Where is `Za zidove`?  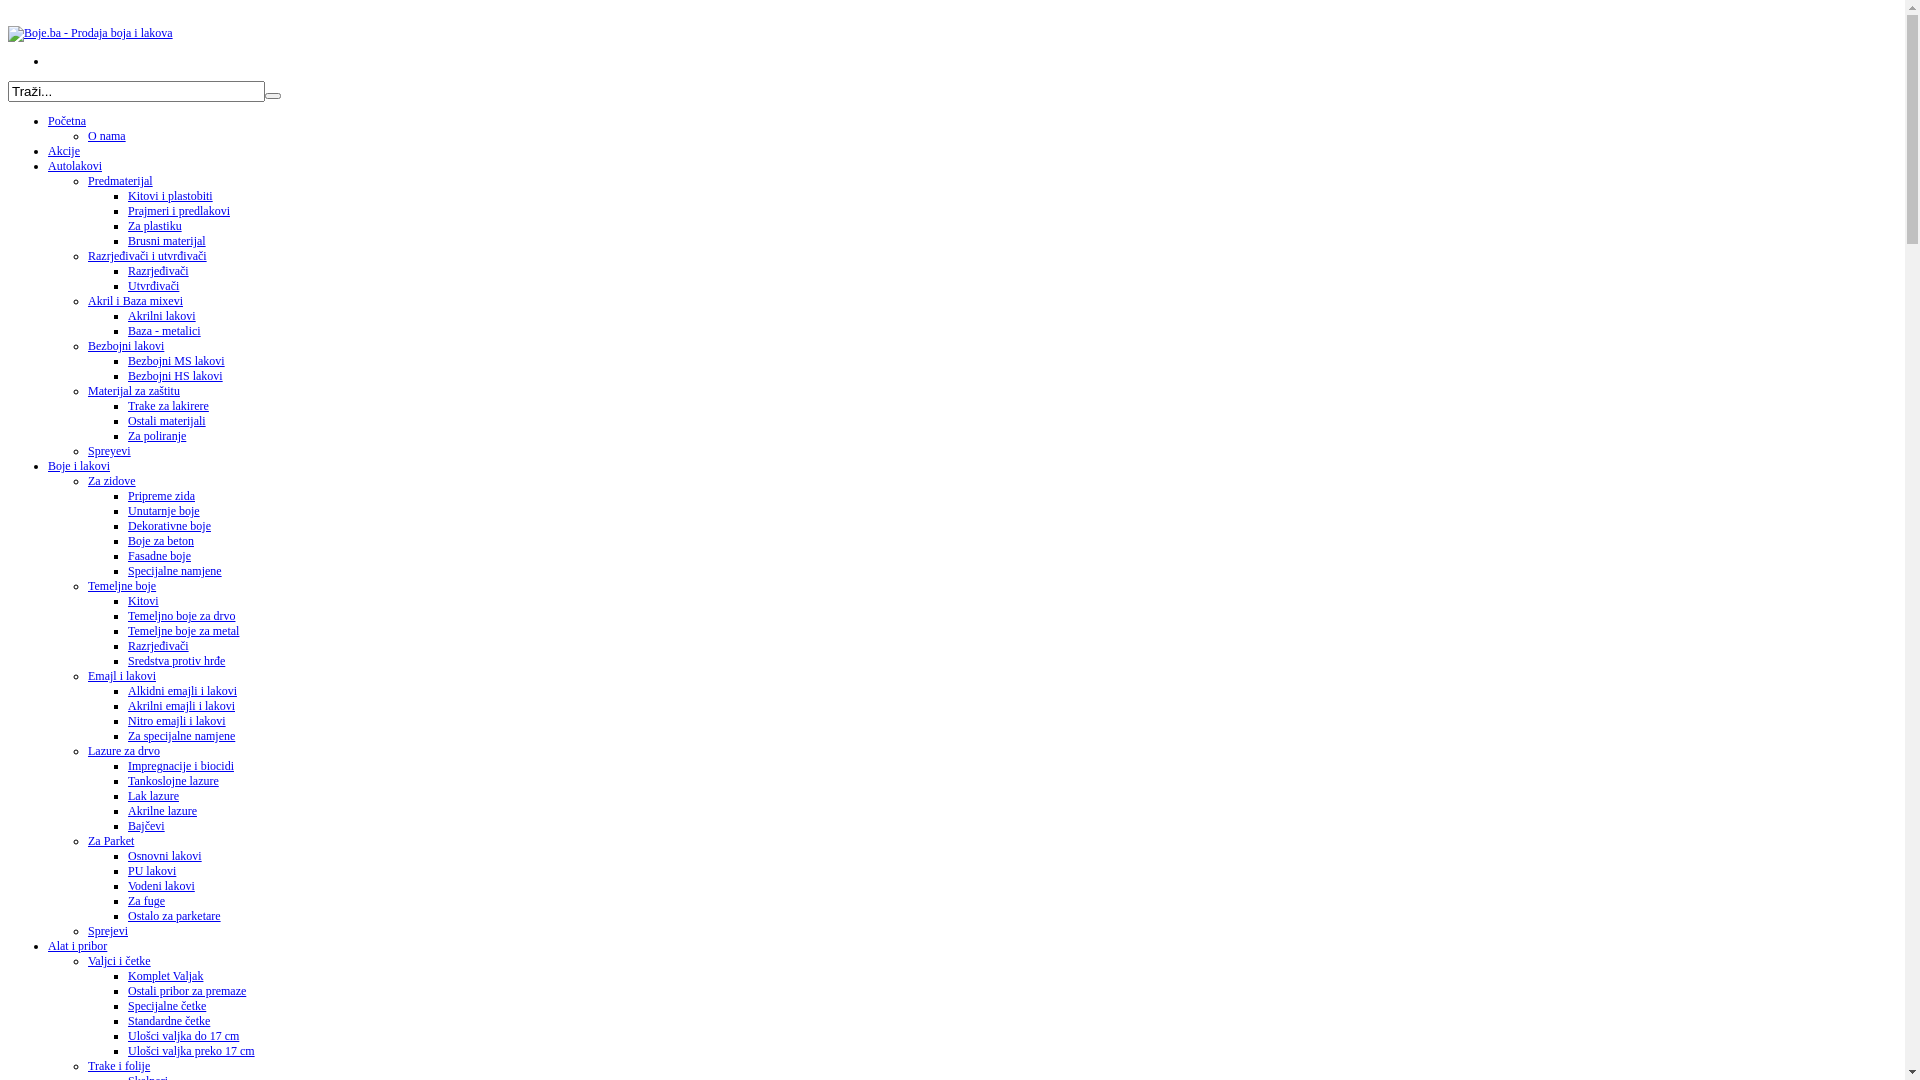
Za zidove is located at coordinates (112, 481).